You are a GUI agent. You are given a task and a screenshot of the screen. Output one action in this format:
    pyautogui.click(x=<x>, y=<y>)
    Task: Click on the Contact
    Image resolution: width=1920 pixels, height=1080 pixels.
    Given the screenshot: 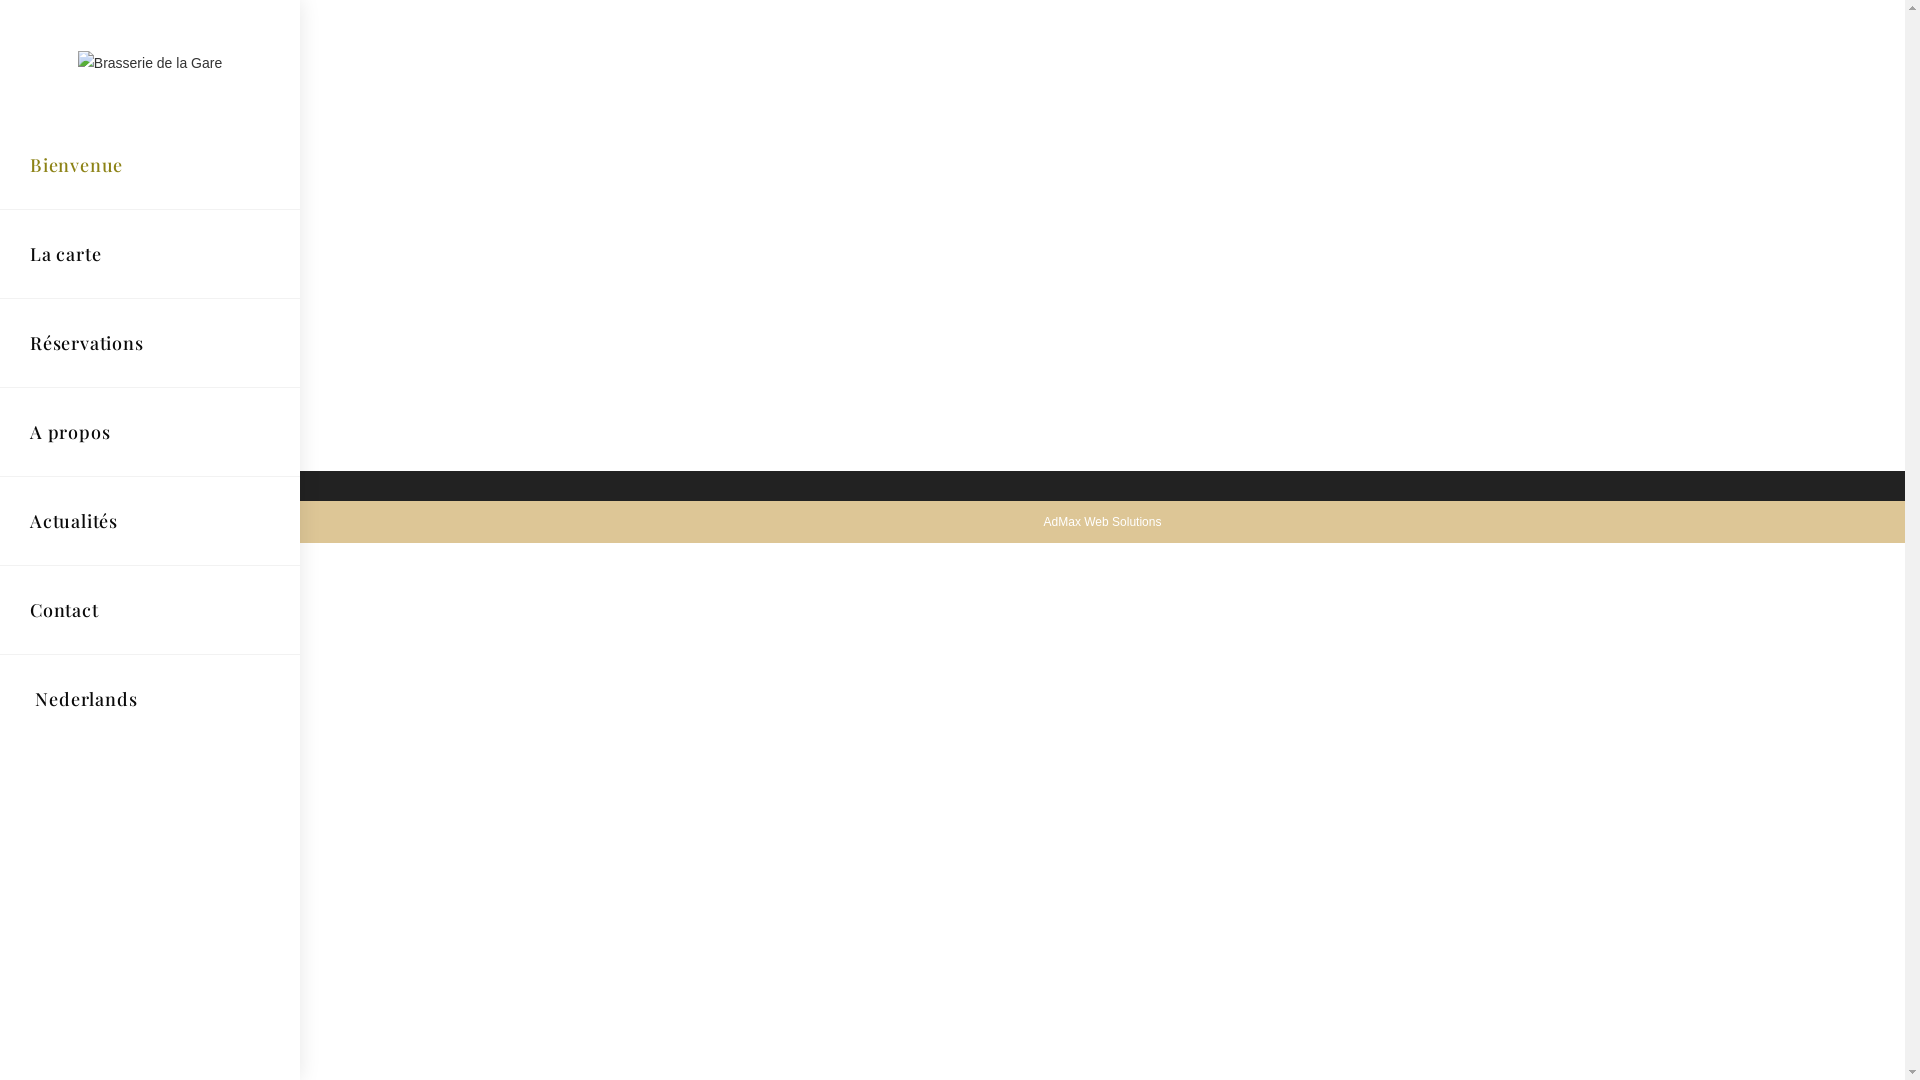 What is the action you would take?
    pyautogui.click(x=150, y=610)
    